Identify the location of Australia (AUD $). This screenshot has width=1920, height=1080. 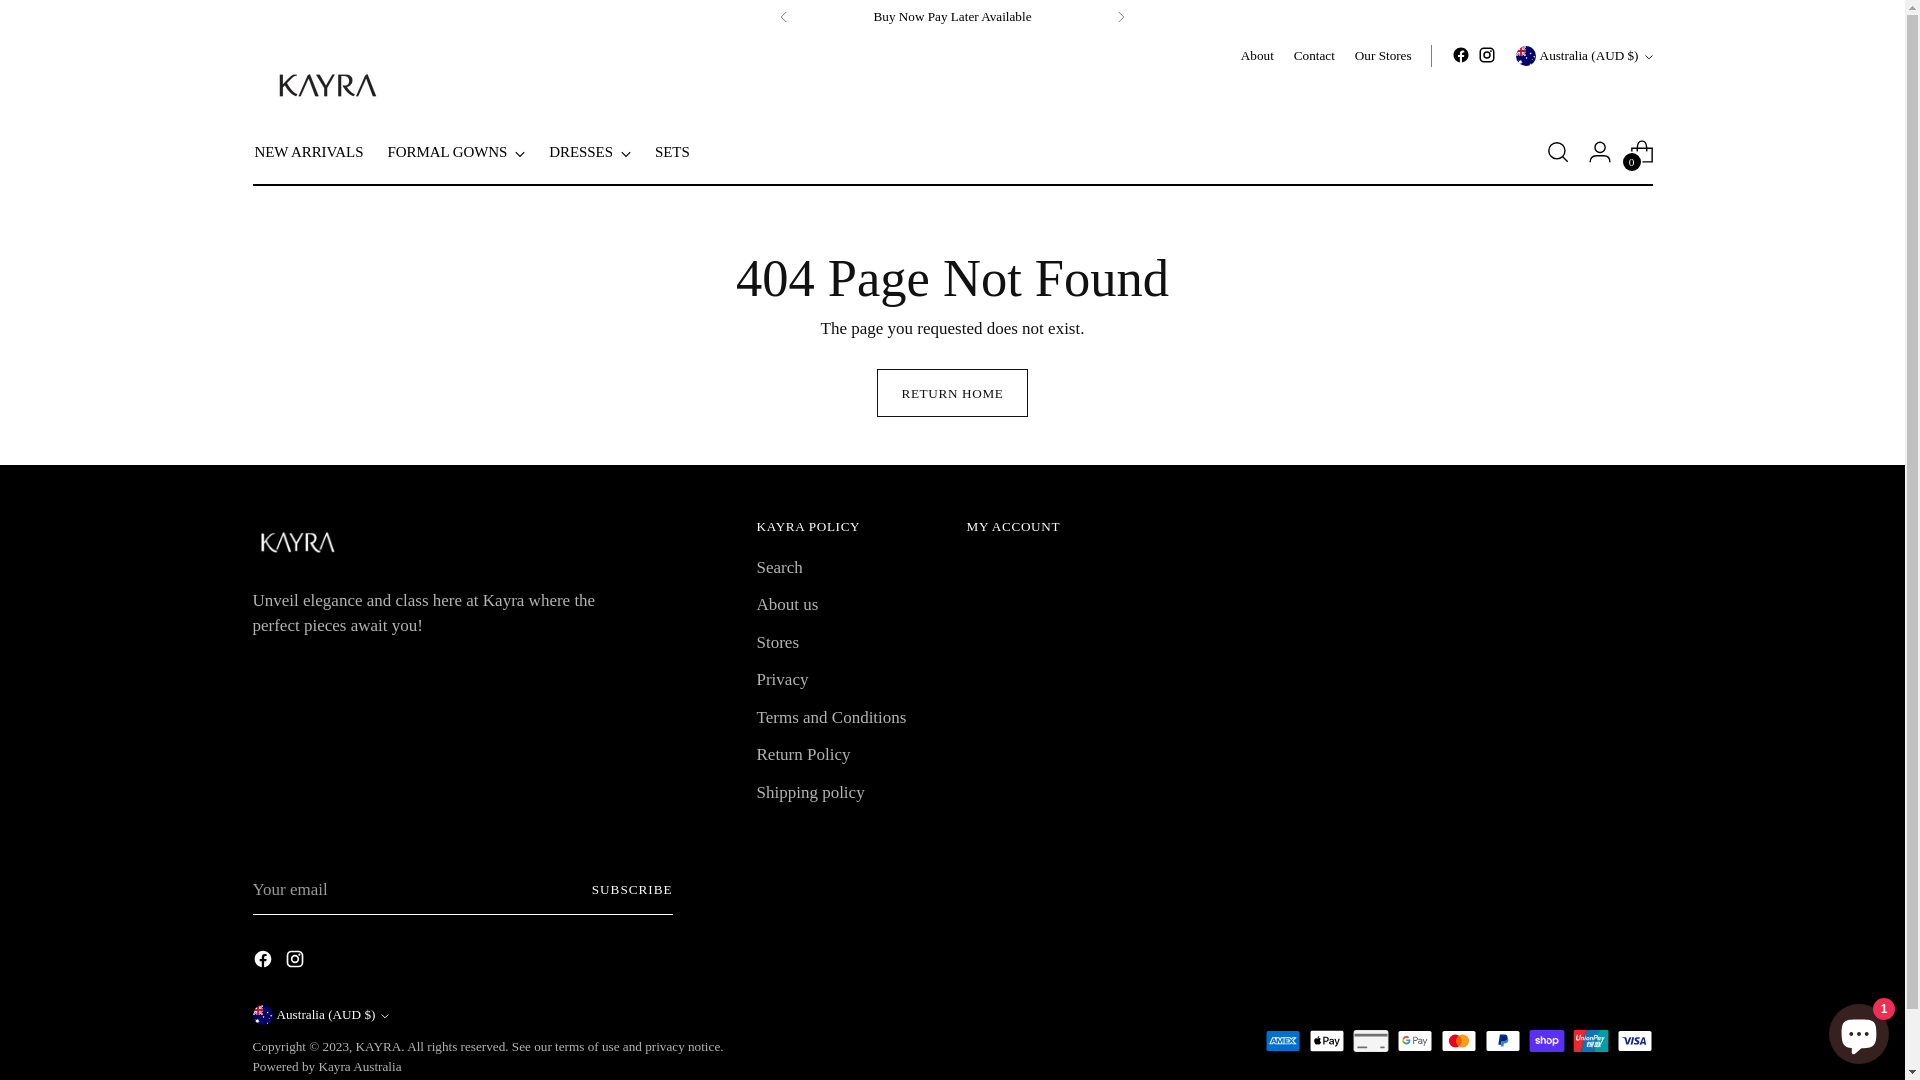
(1584, 56).